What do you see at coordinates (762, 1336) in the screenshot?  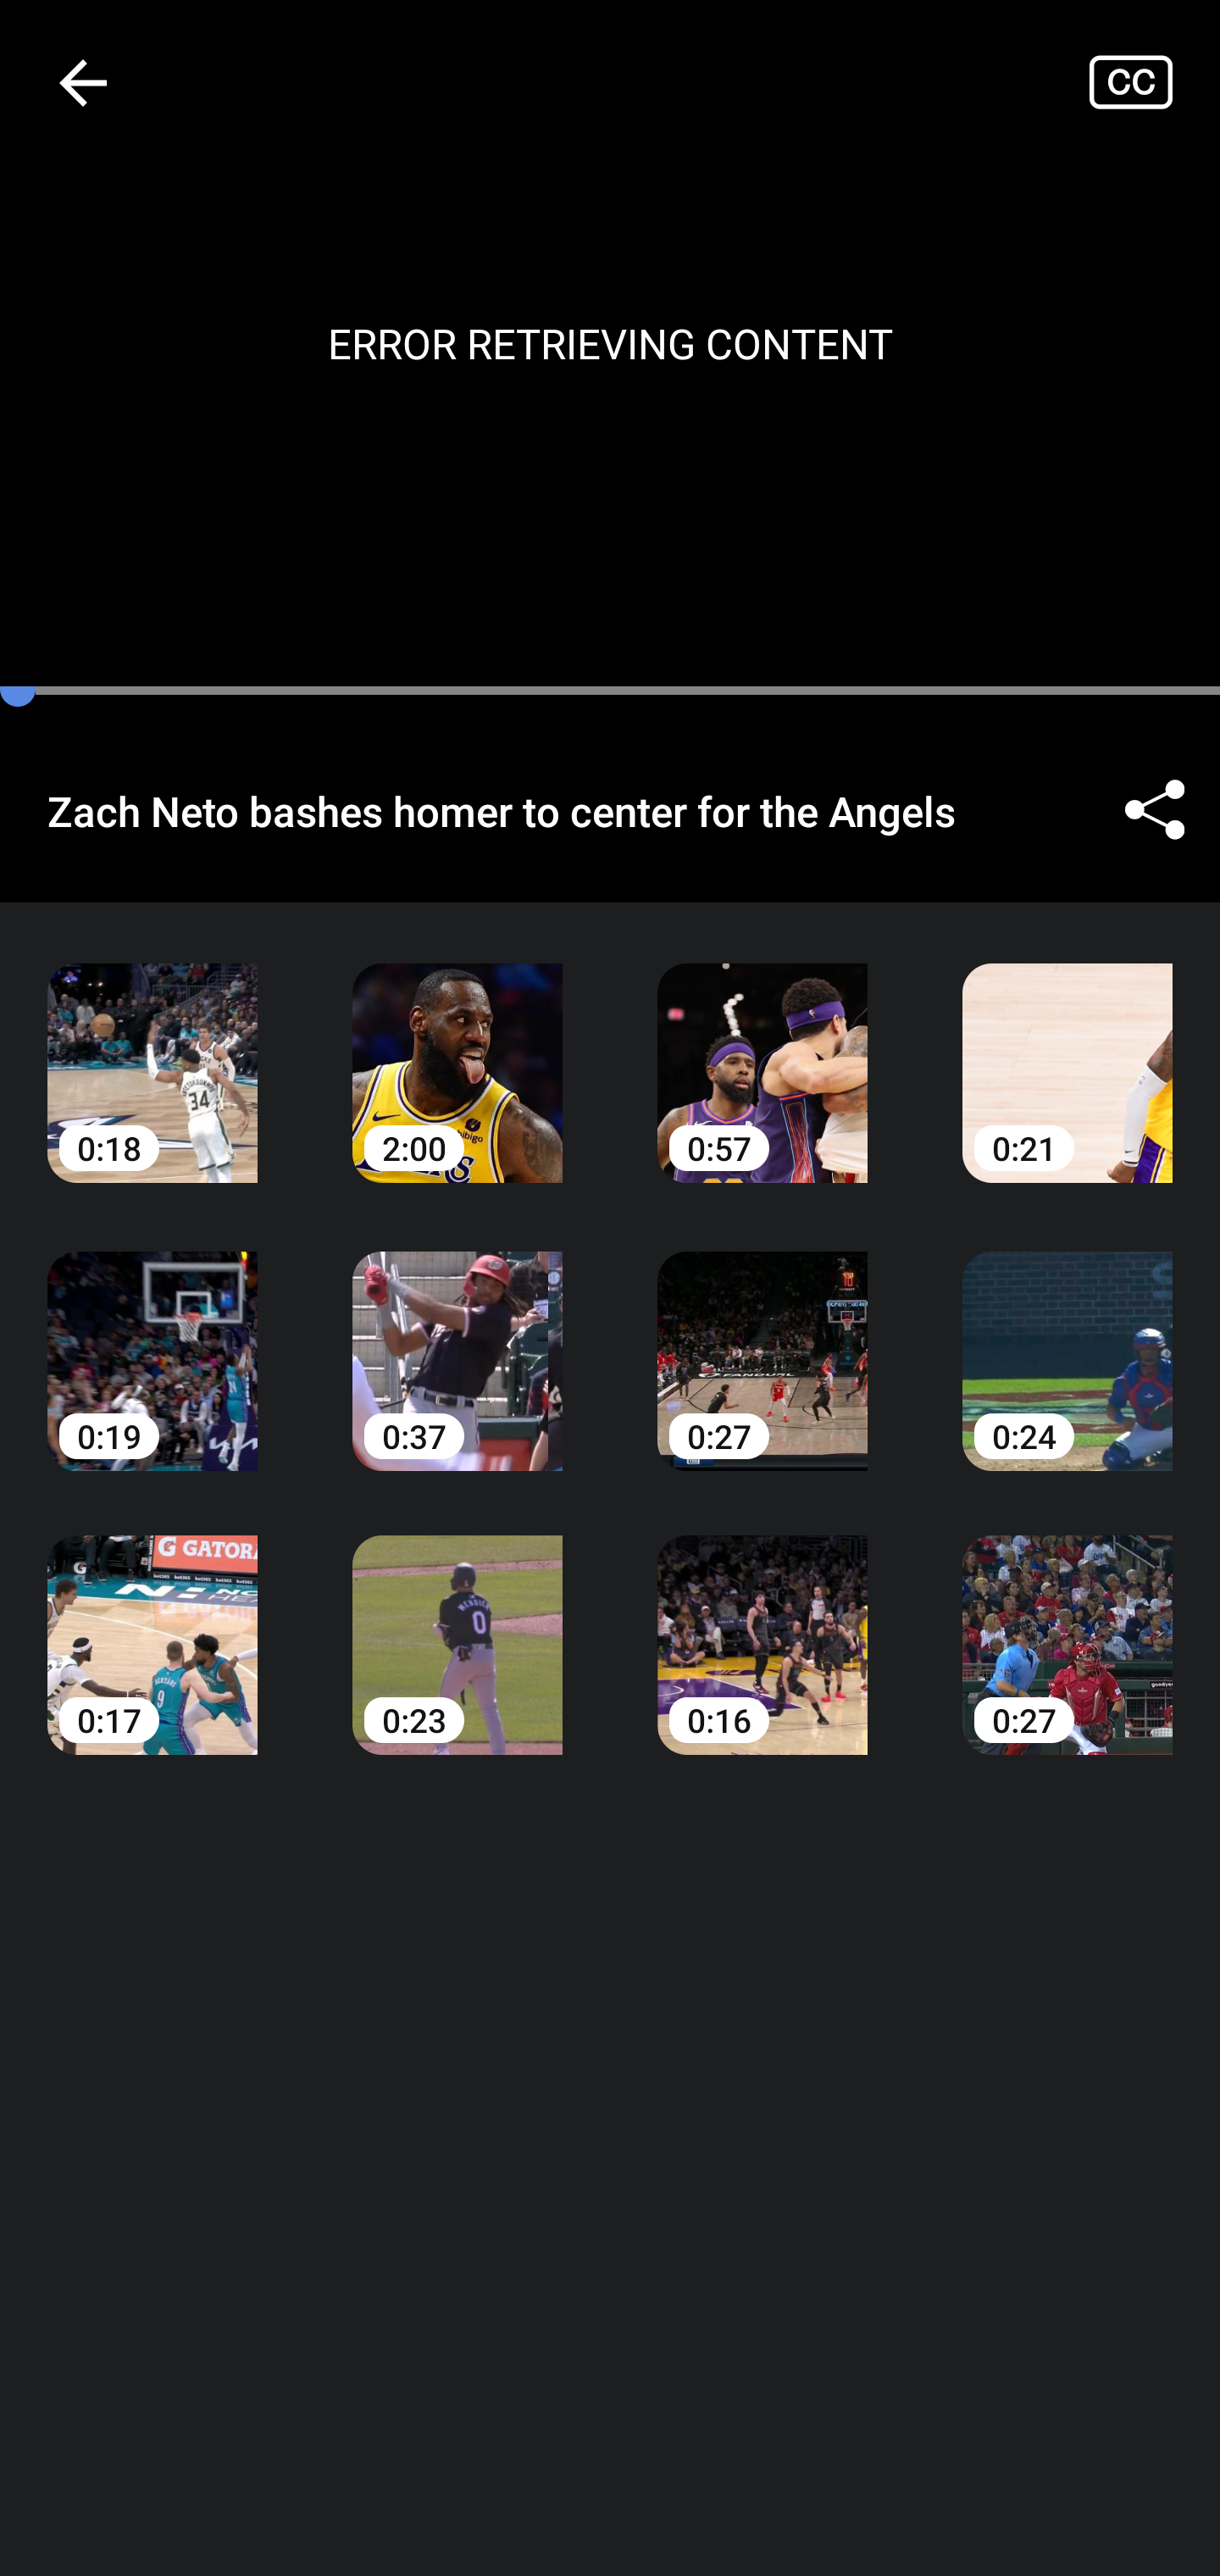 I see `0:27` at bounding box center [762, 1336].